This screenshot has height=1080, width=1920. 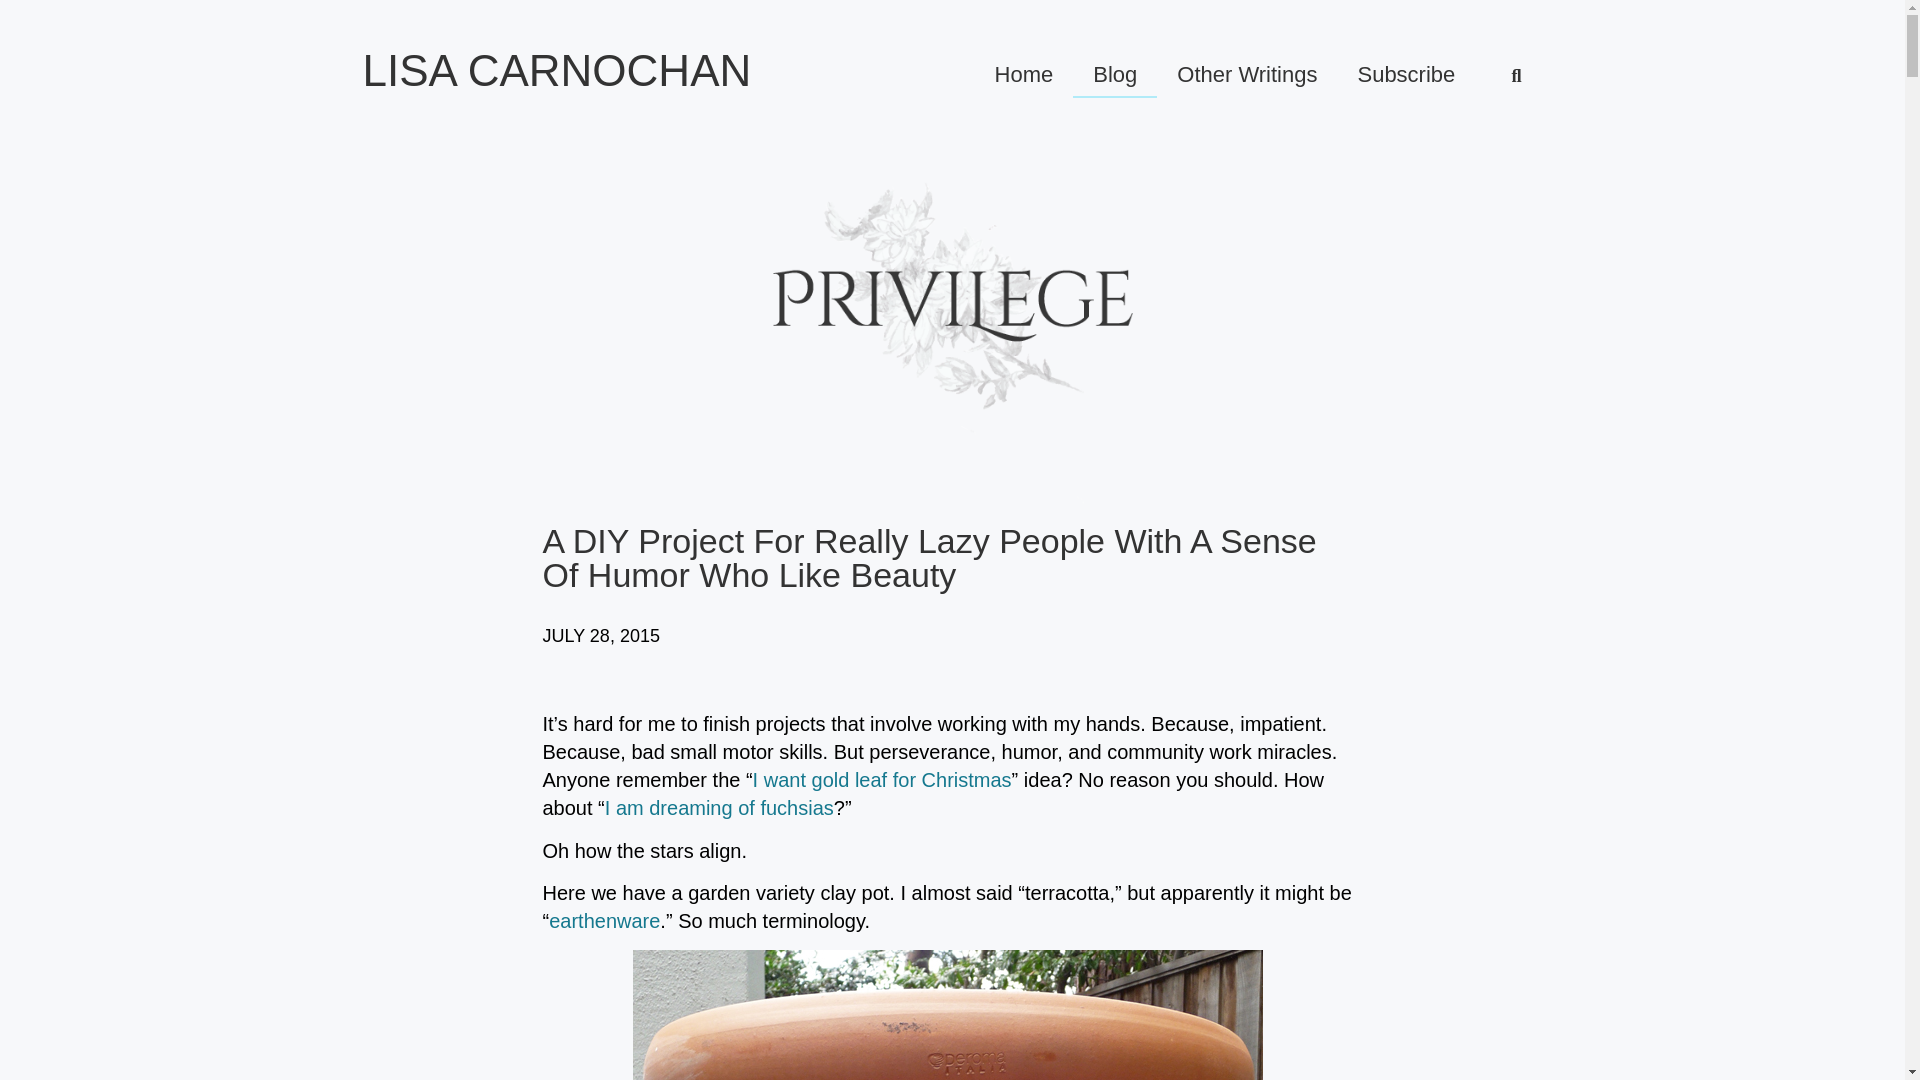 What do you see at coordinates (1246, 74) in the screenshot?
I see `Other Writings` at bounding box center [1246, 74].